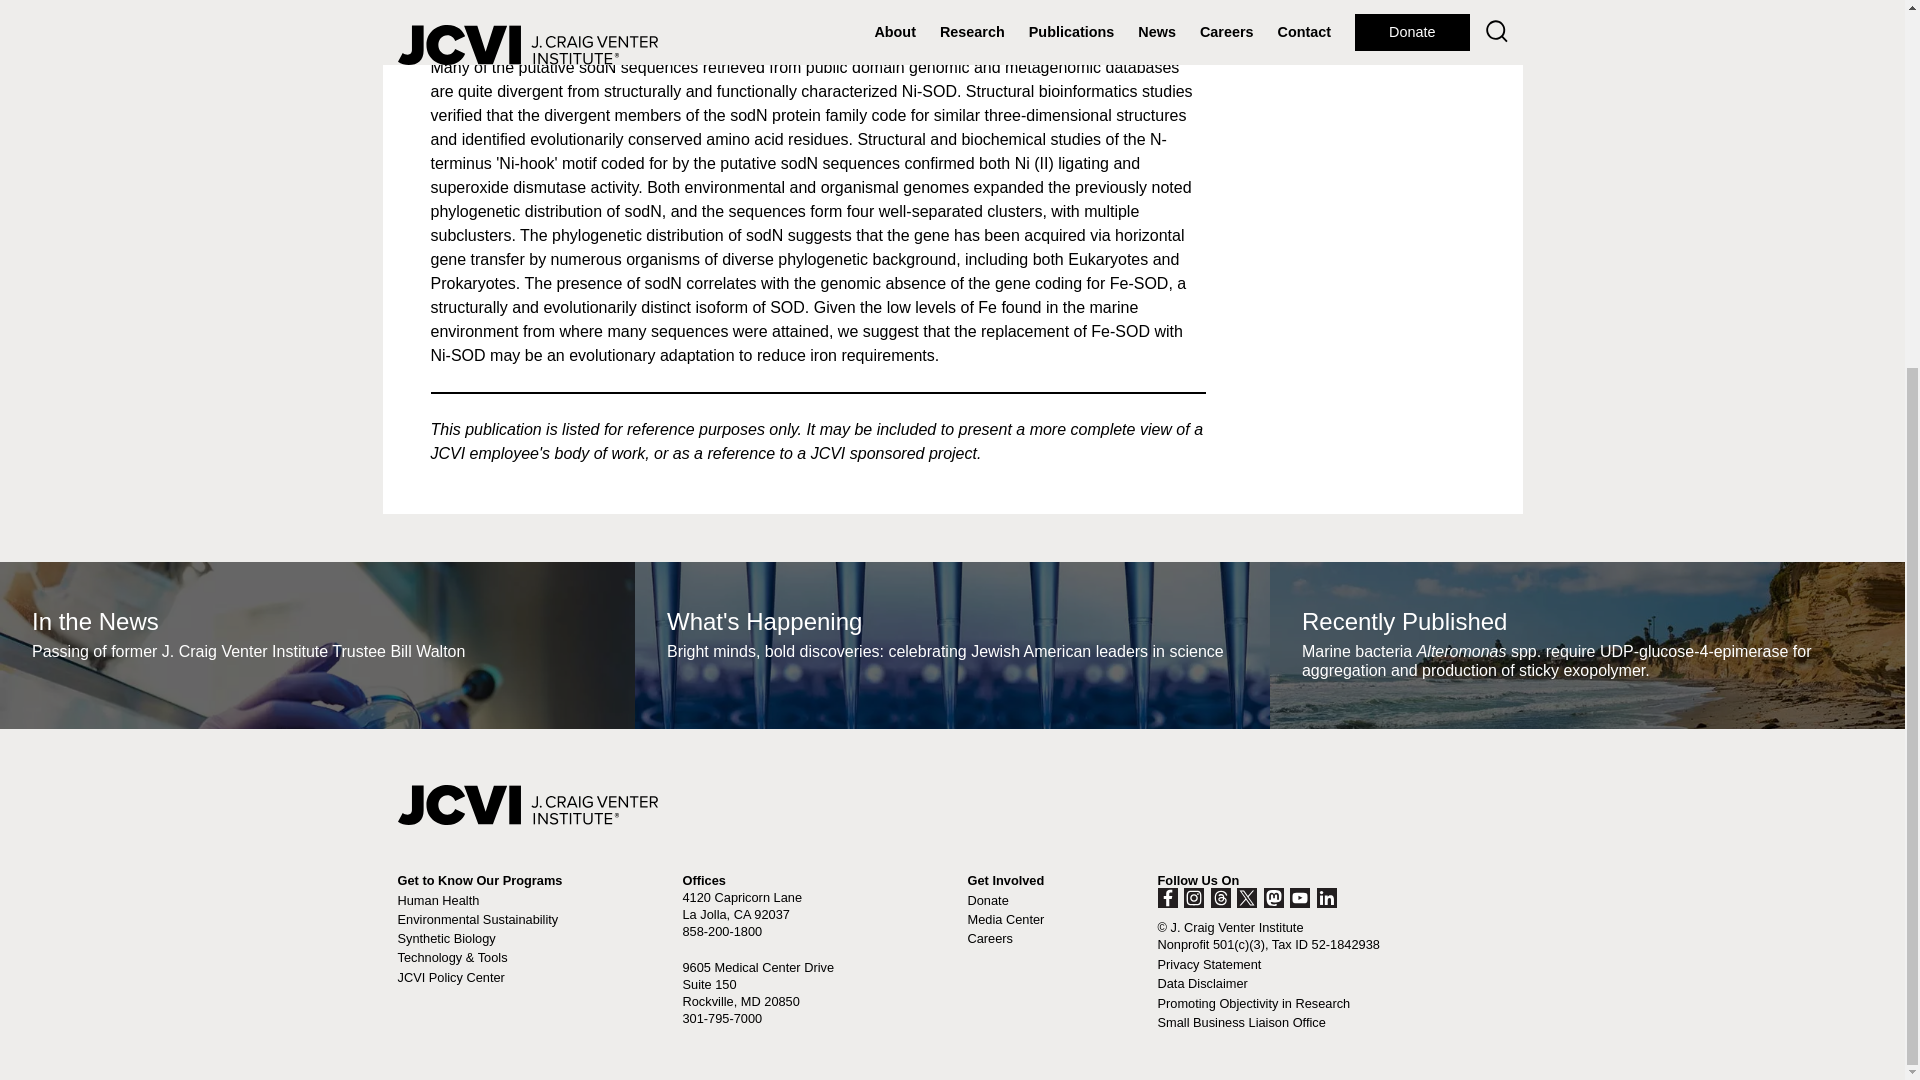 The width and height of the screenshot is (1920, 1080). I want to click on Environmental Sustainability, so click(478, 918).